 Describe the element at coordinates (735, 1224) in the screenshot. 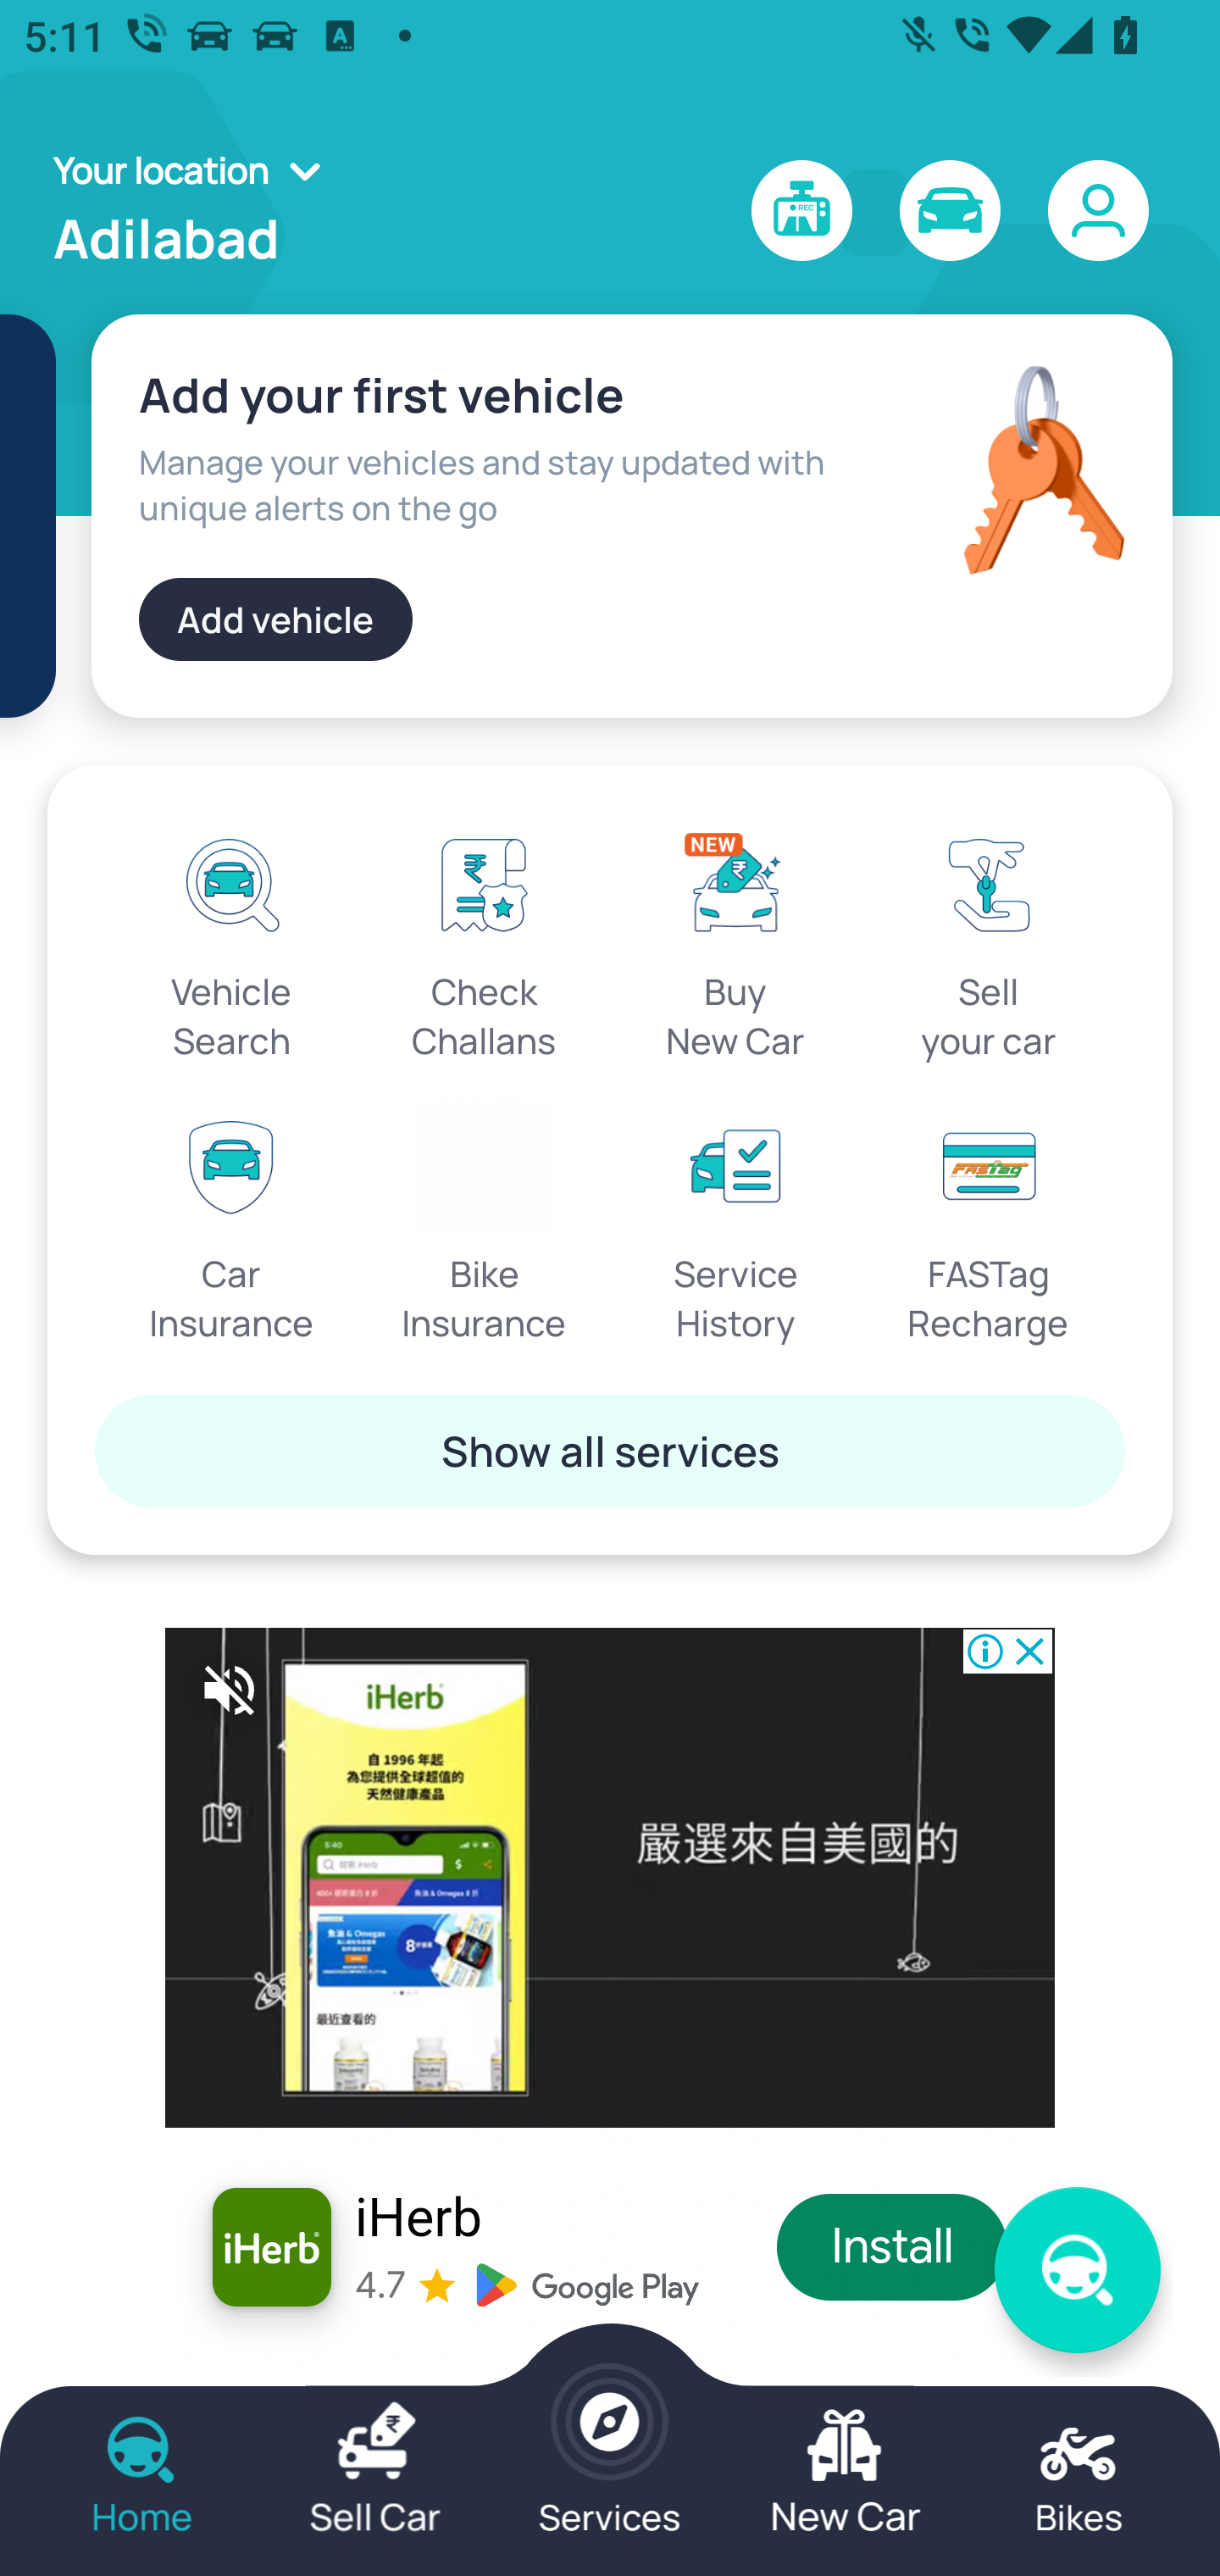

I see `Service
History` at that location.